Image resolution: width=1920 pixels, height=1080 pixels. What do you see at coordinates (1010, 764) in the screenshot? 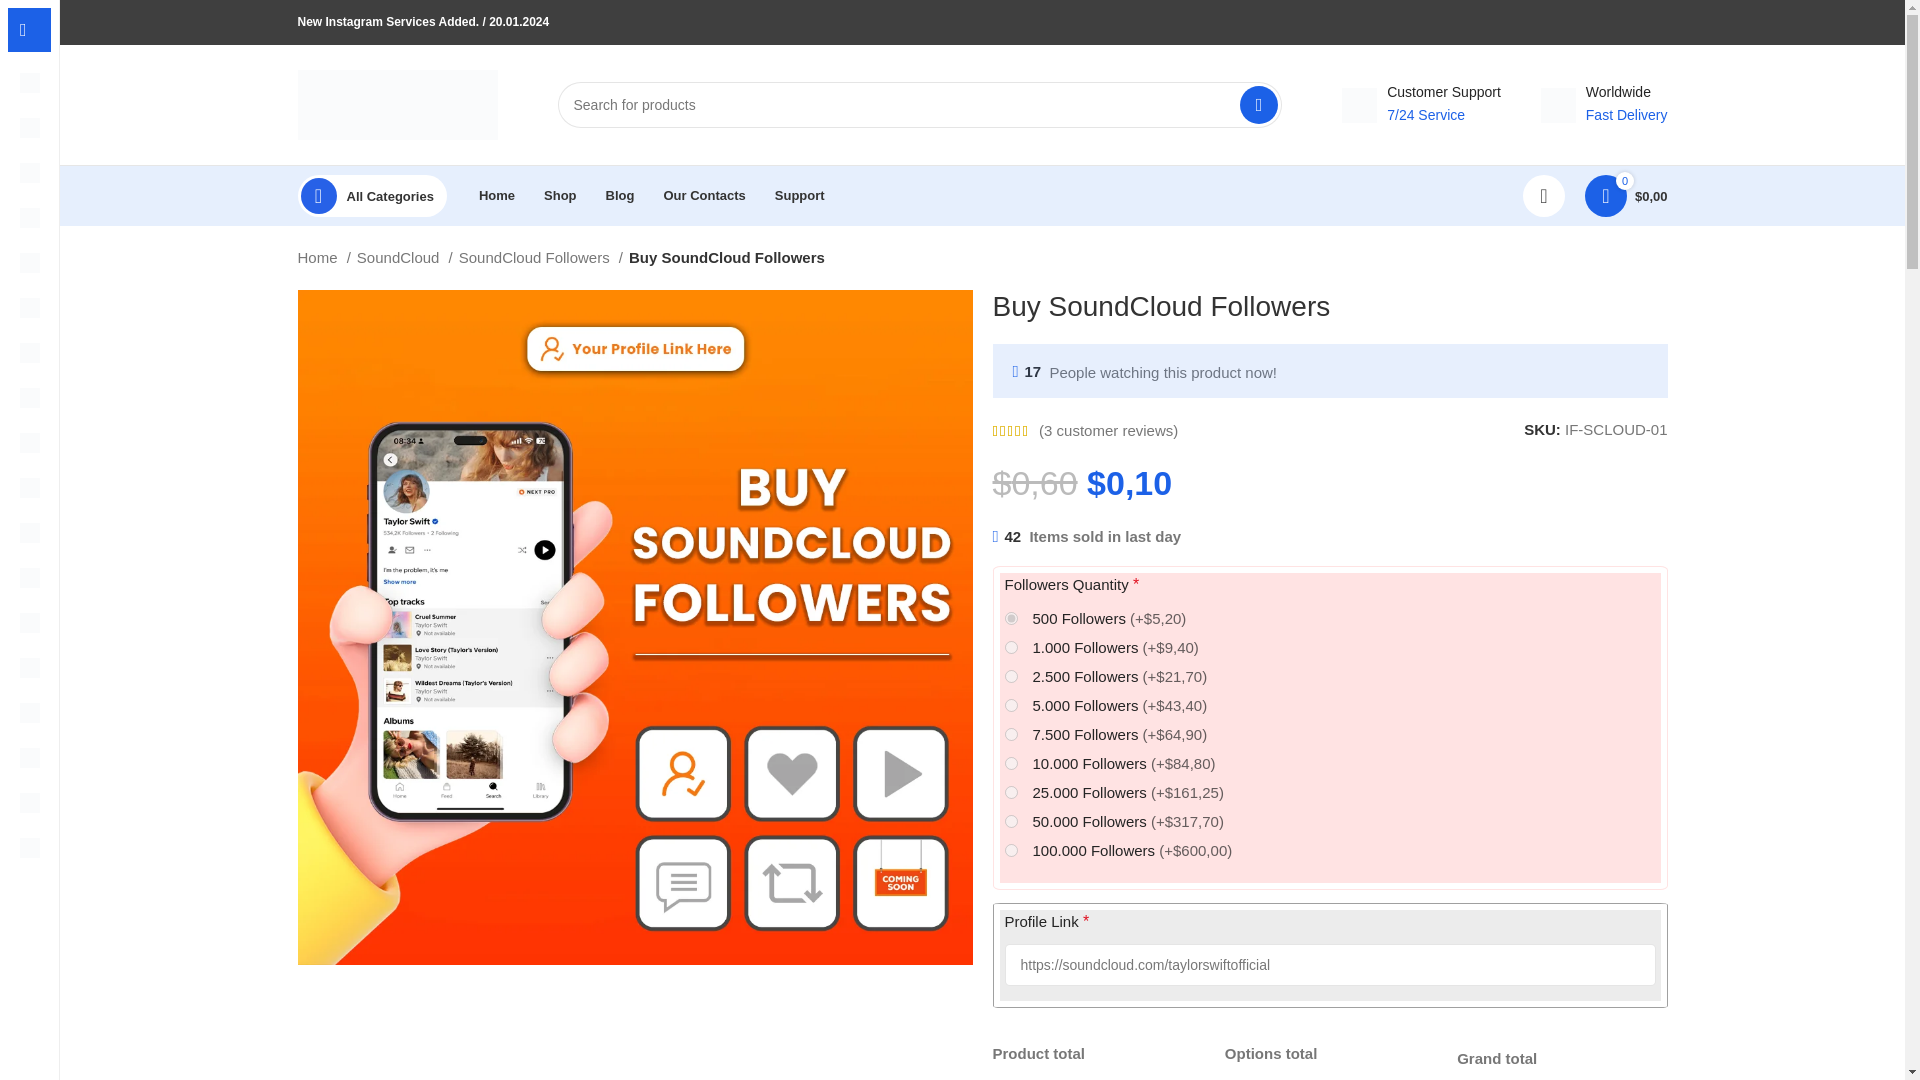
I see `skfgl` at bounding box center [1010, 764].